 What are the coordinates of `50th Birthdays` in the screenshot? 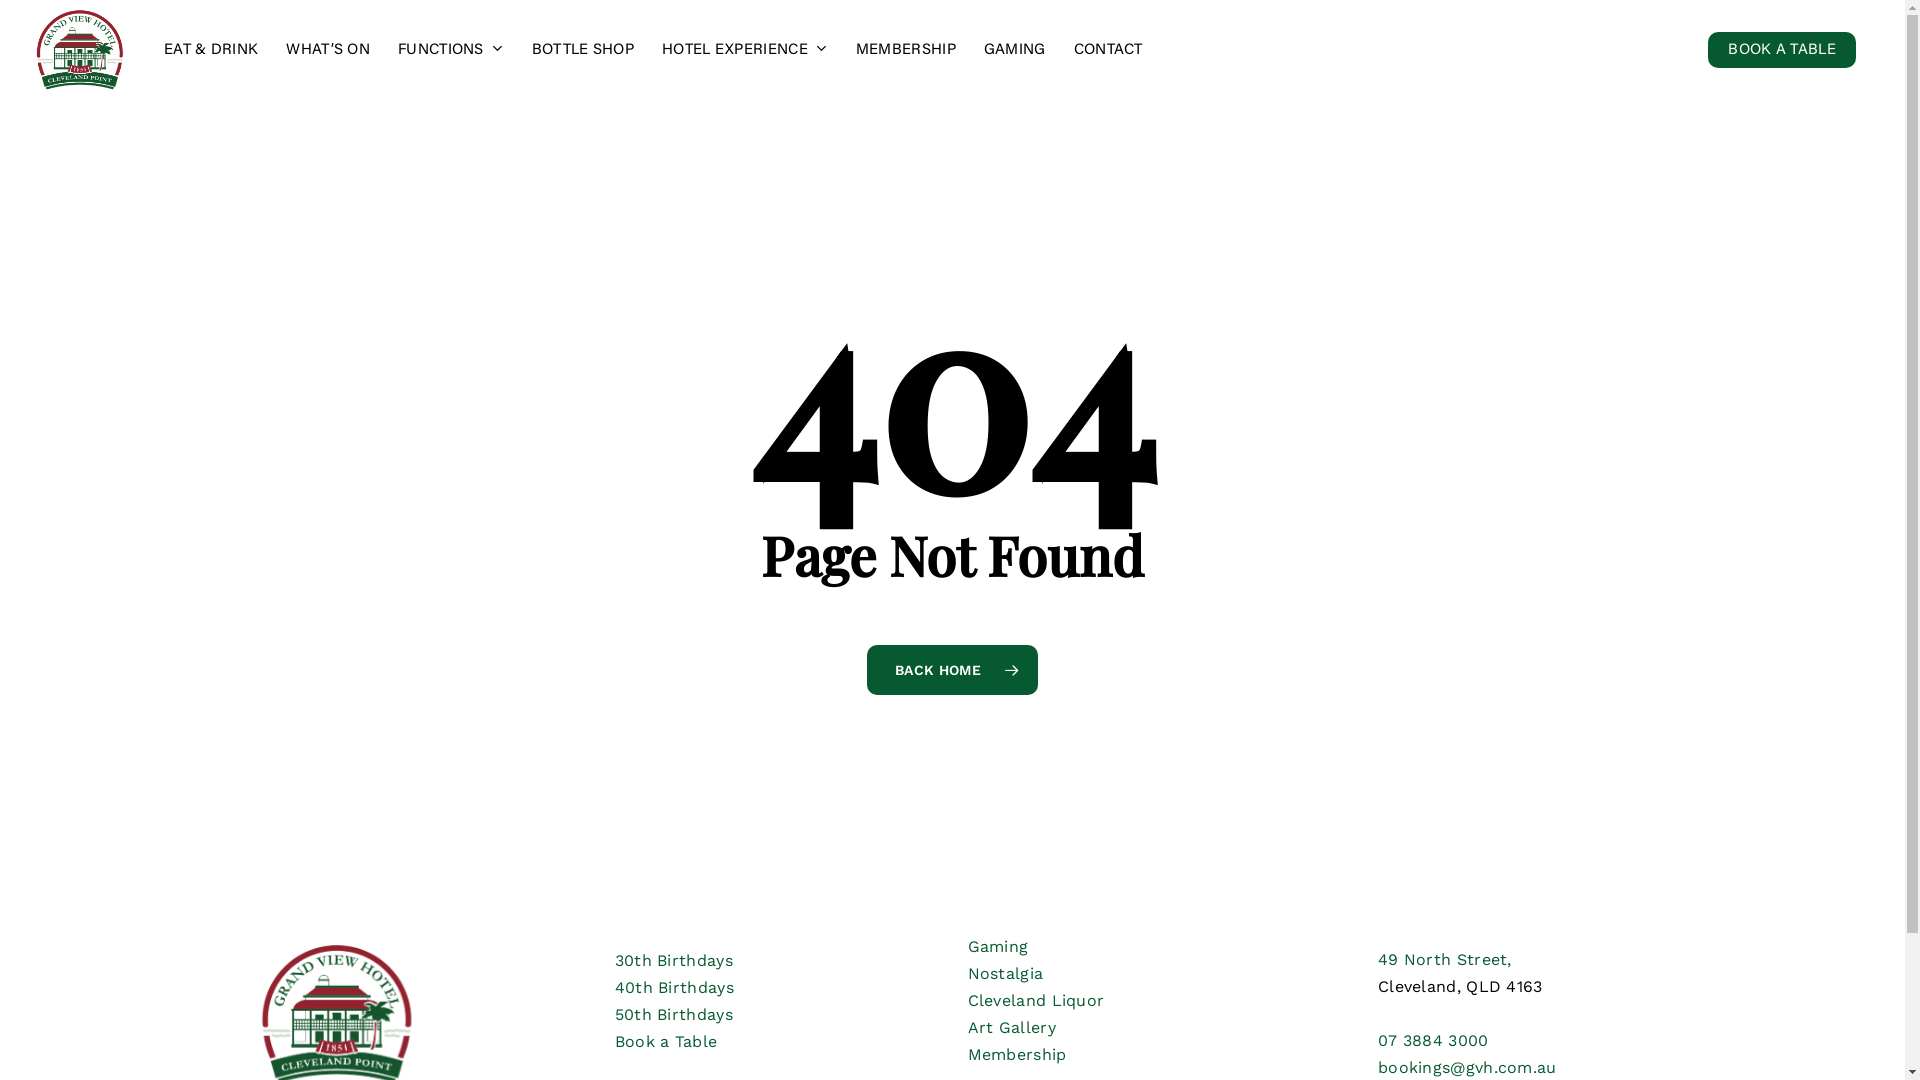 It's located at (674, 1014).